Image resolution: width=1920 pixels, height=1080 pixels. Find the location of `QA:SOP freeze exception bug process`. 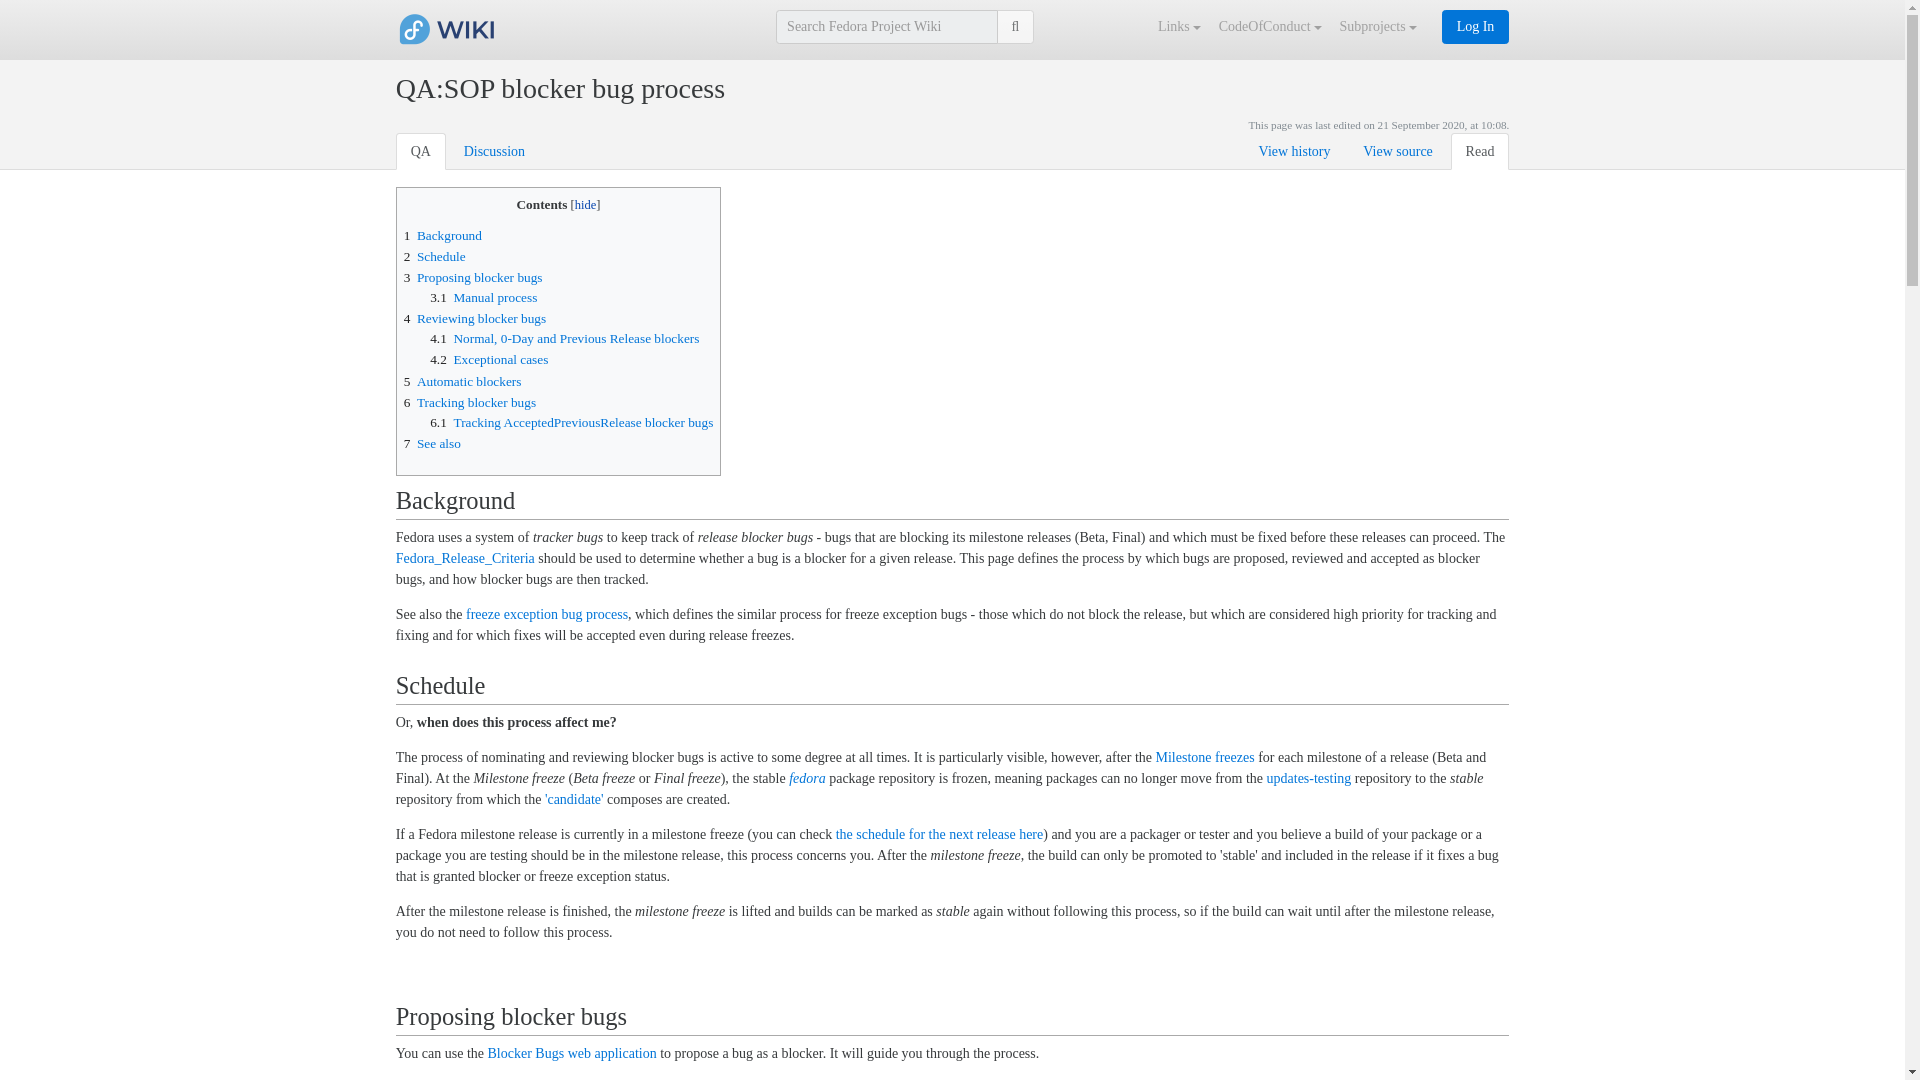

QA:SOP freeze exception bug process is located at coordinates (546, 614).